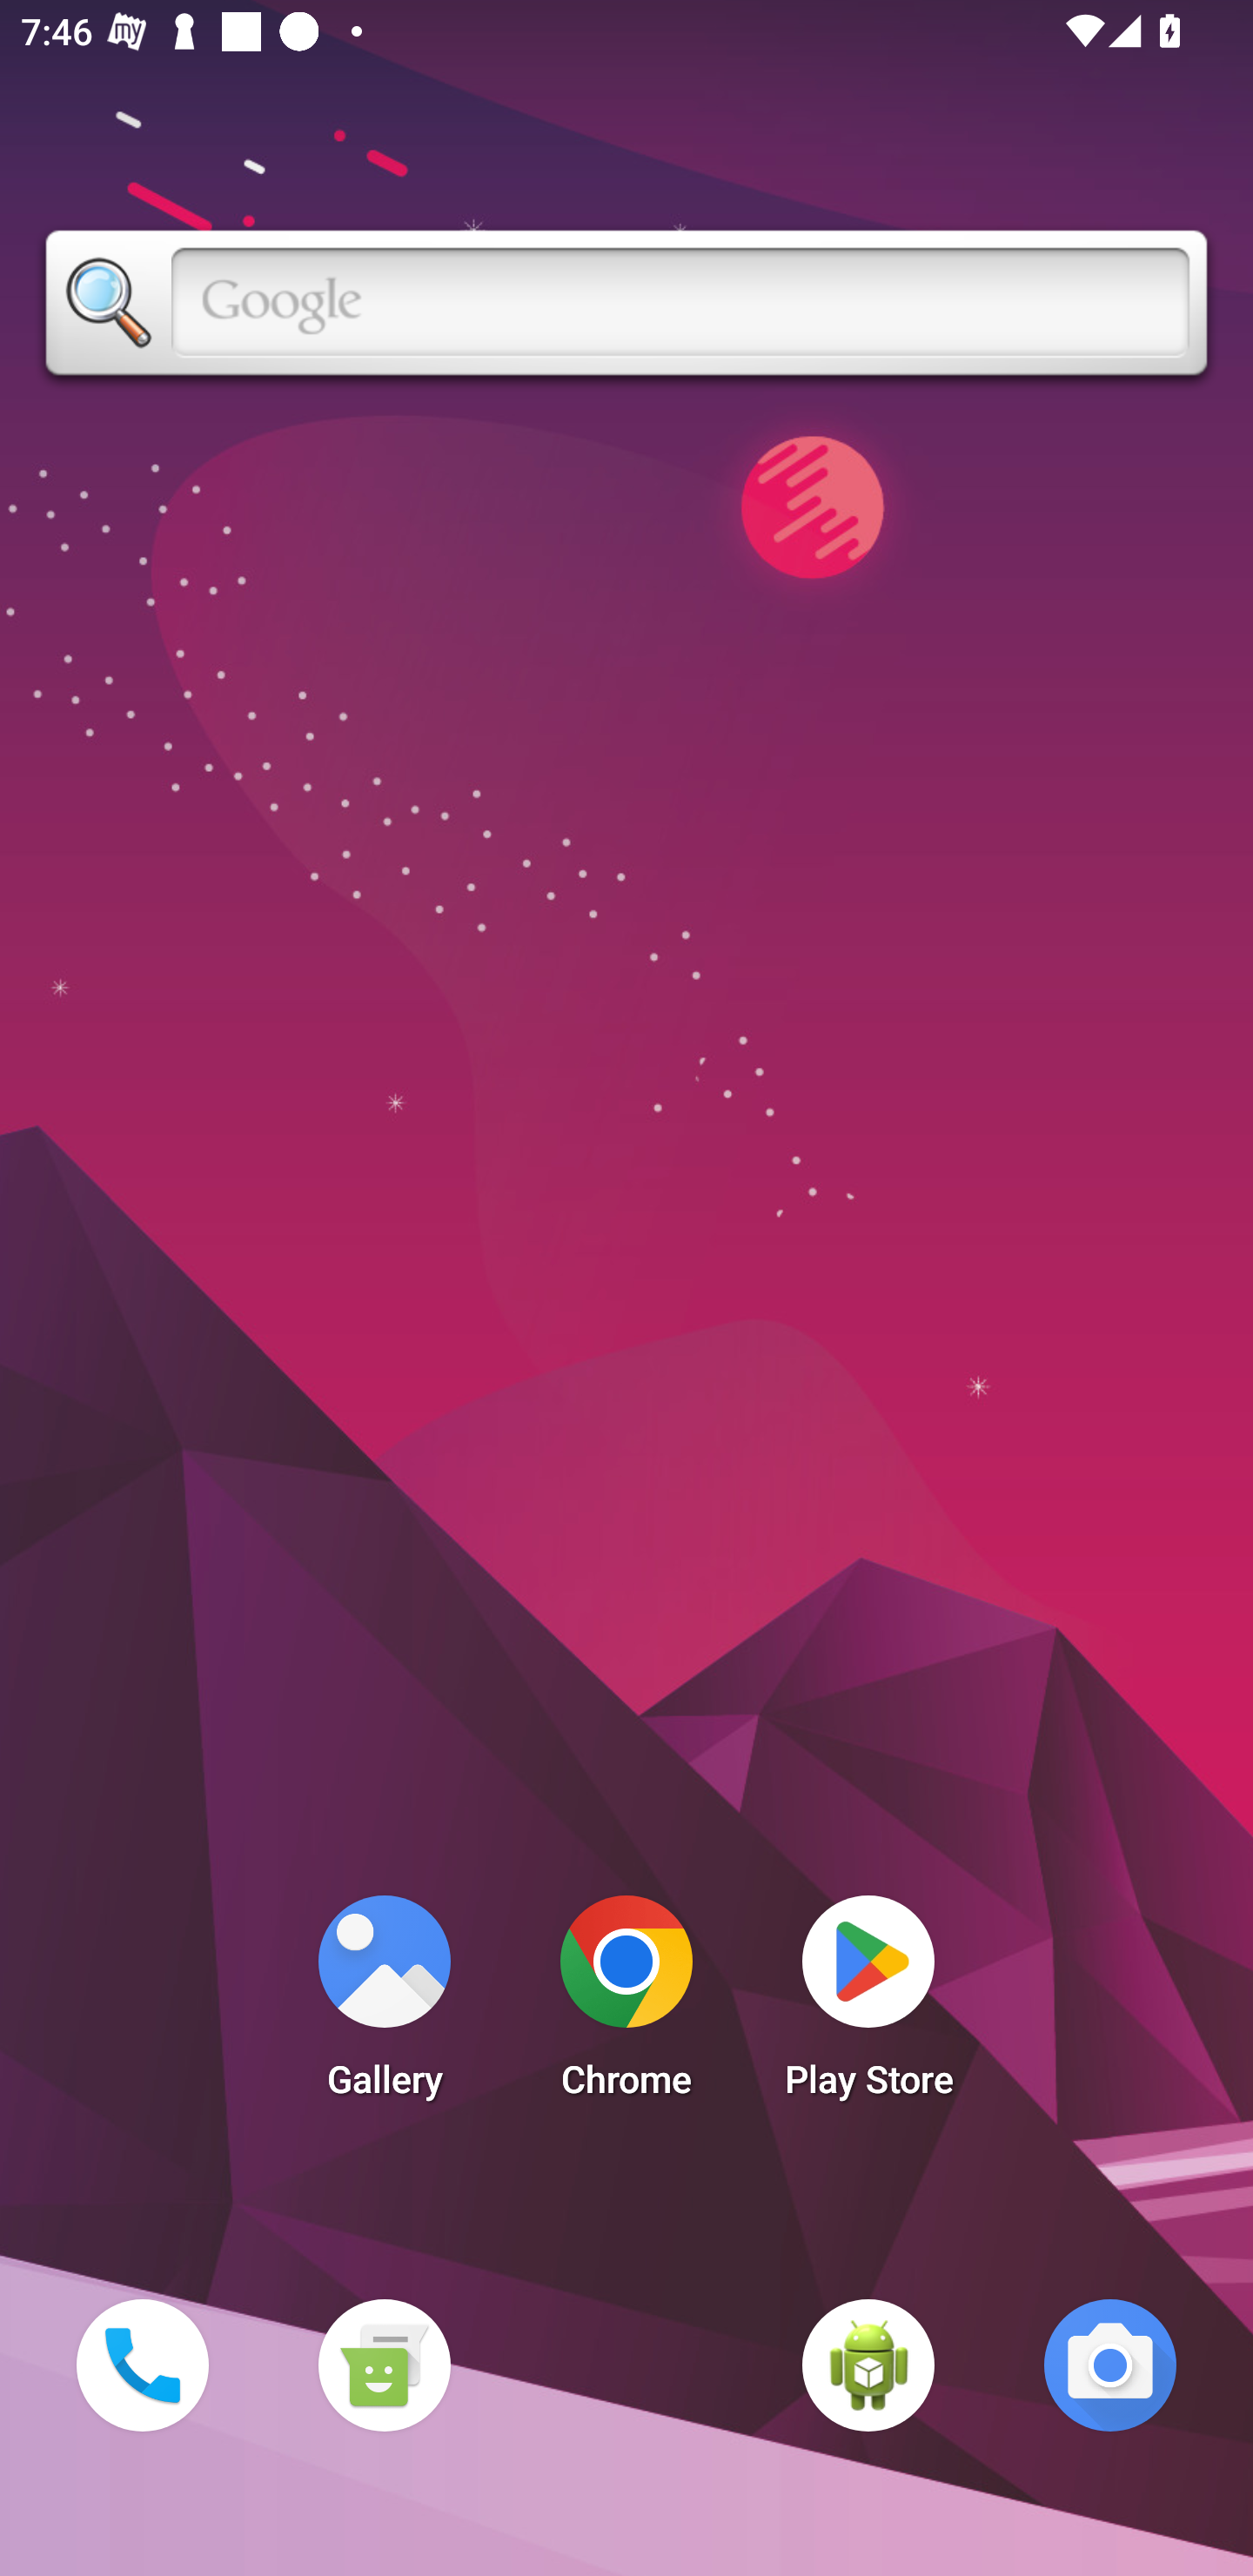  What do you see at coordinates (868, 2005) in the screenshot?
I see `Play Store` at bounding box center [868, 2005].